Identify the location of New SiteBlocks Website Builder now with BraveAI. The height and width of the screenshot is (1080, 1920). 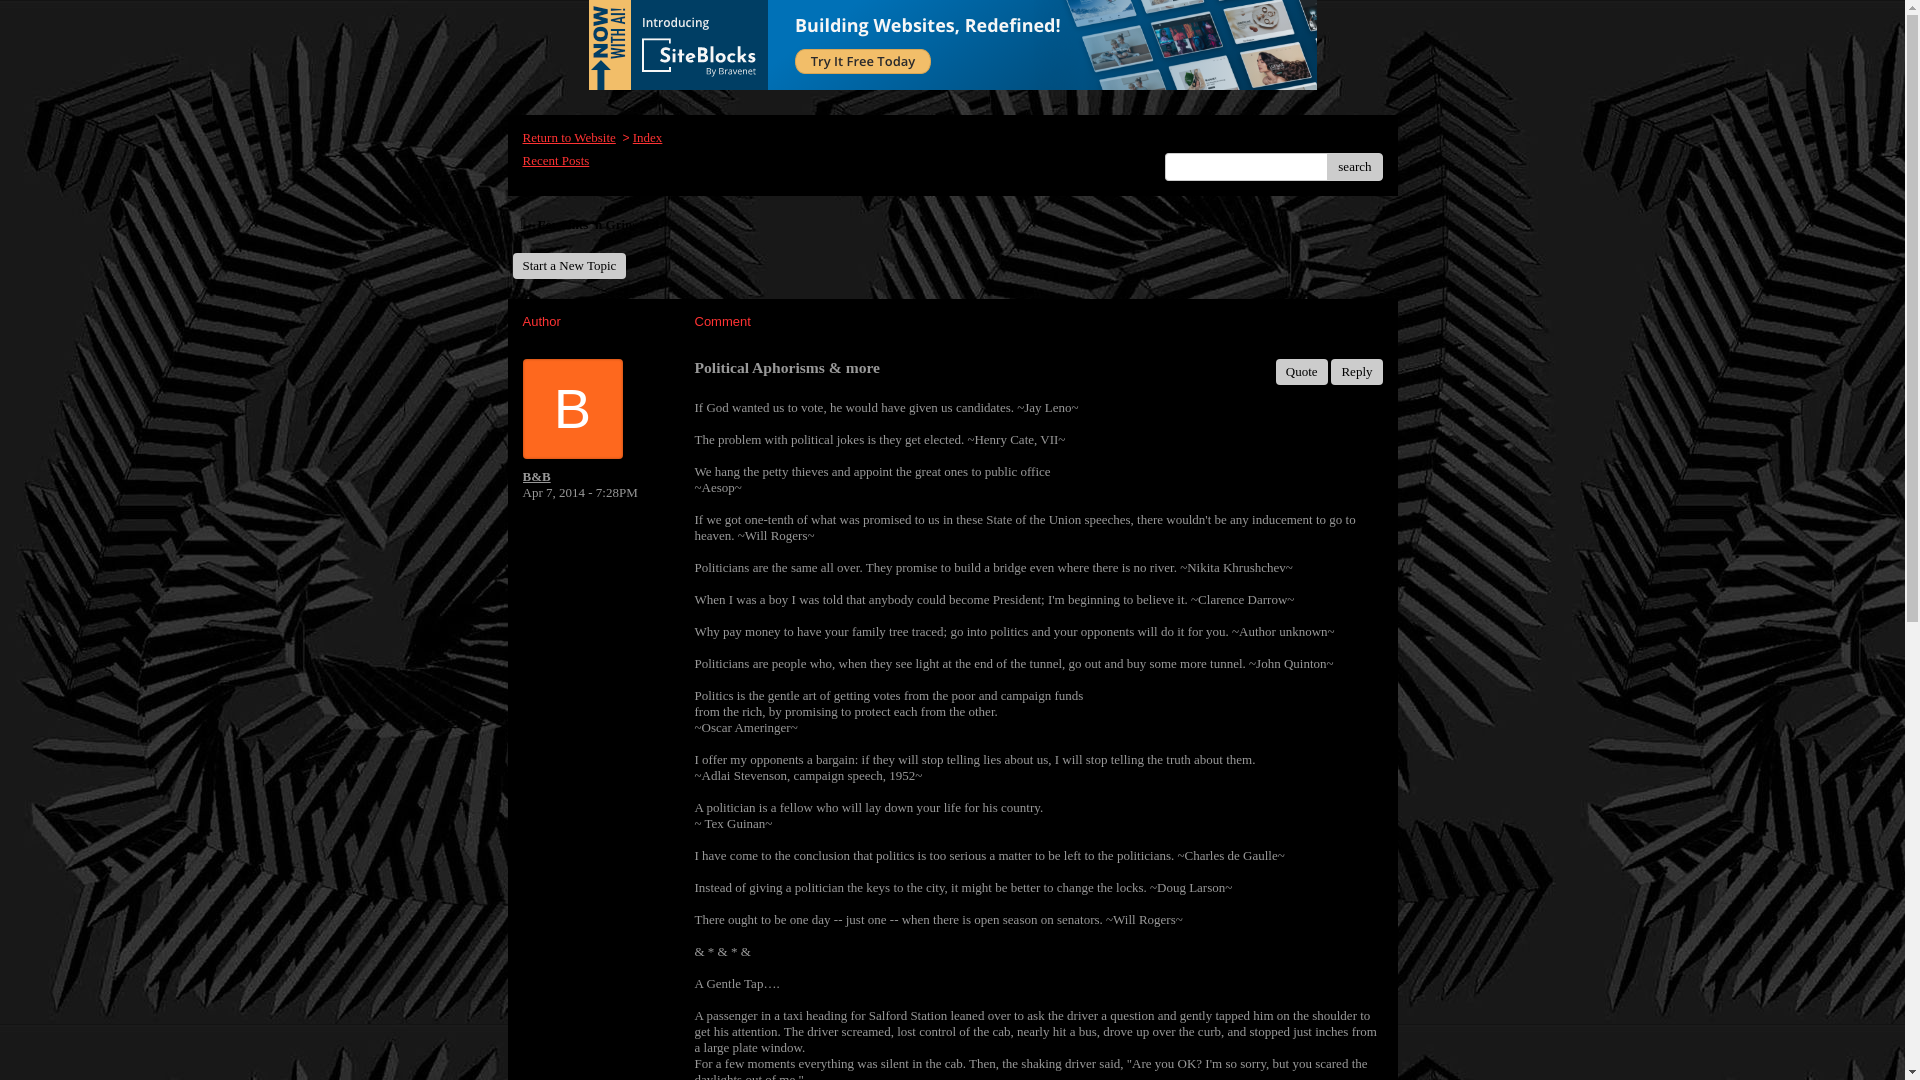
(951, 44).